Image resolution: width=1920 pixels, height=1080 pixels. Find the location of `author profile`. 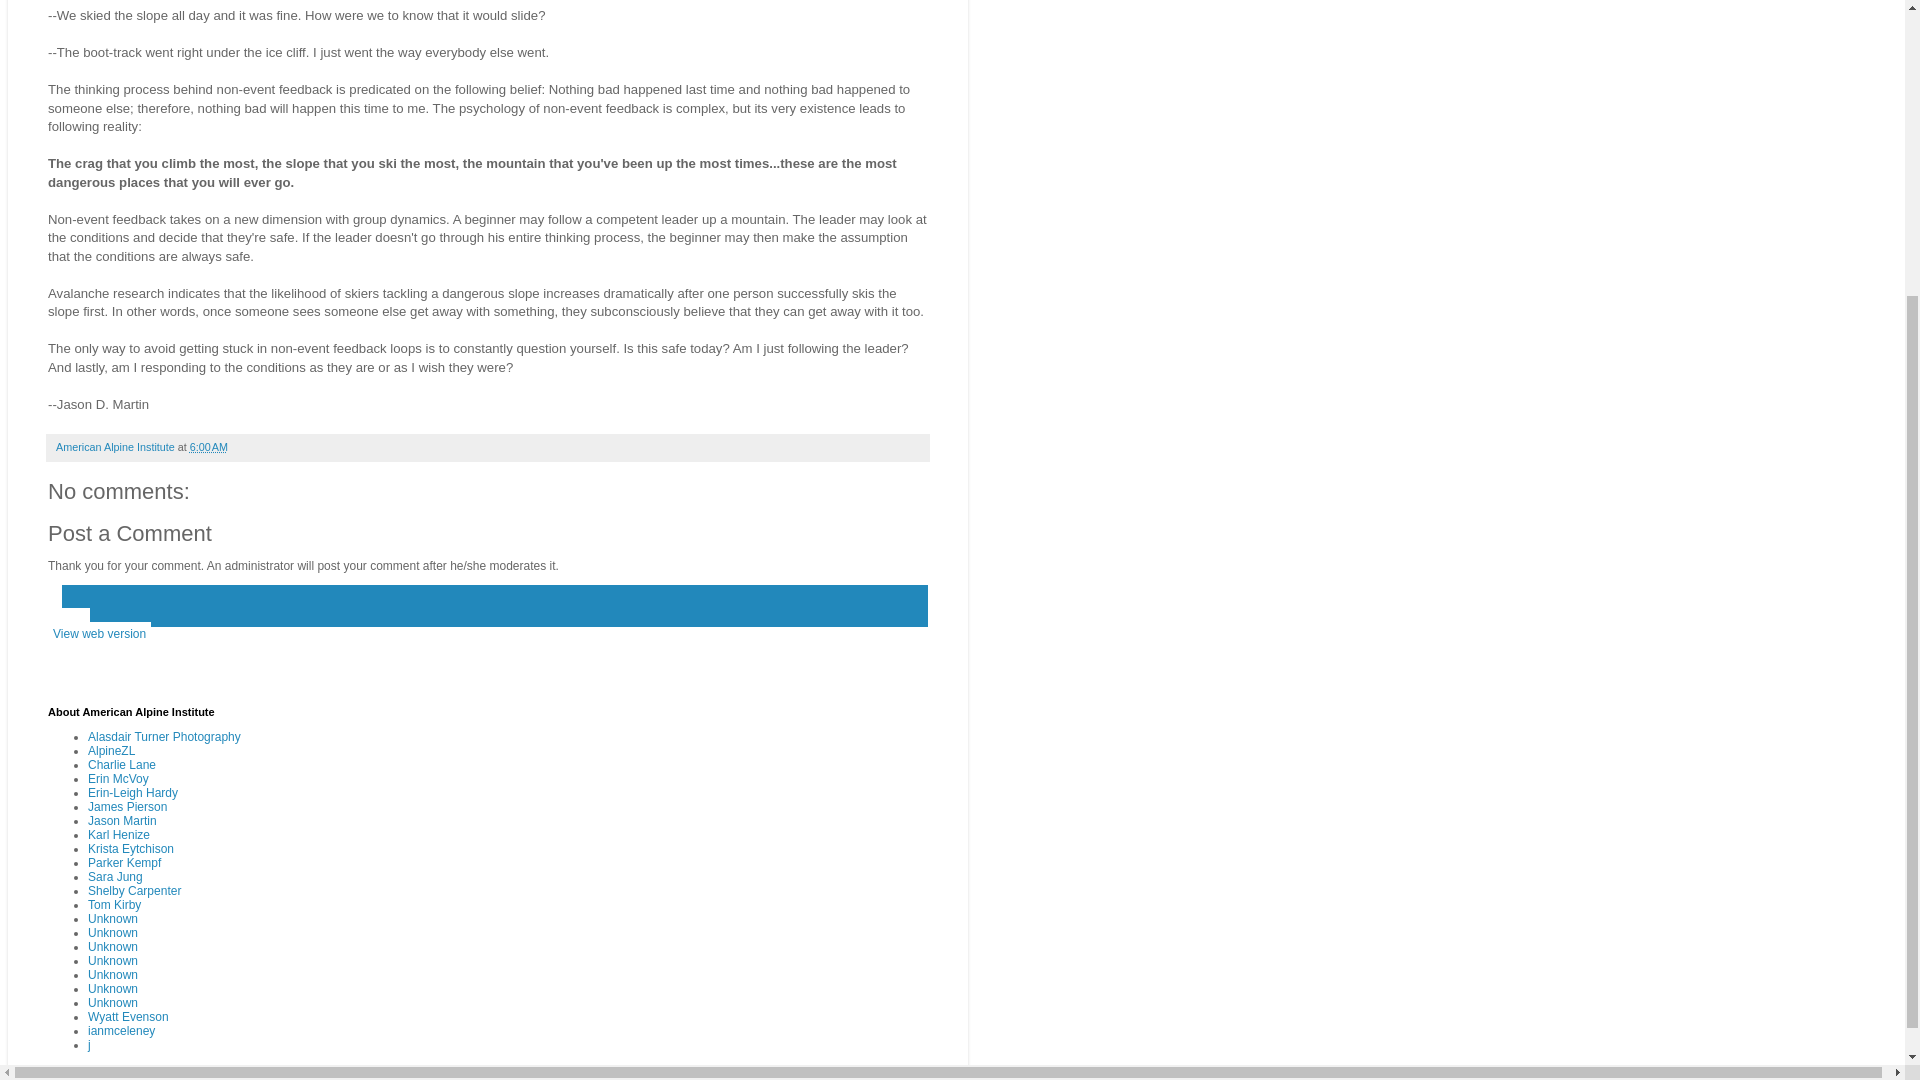

author profile is located at coordinates (116, 446).